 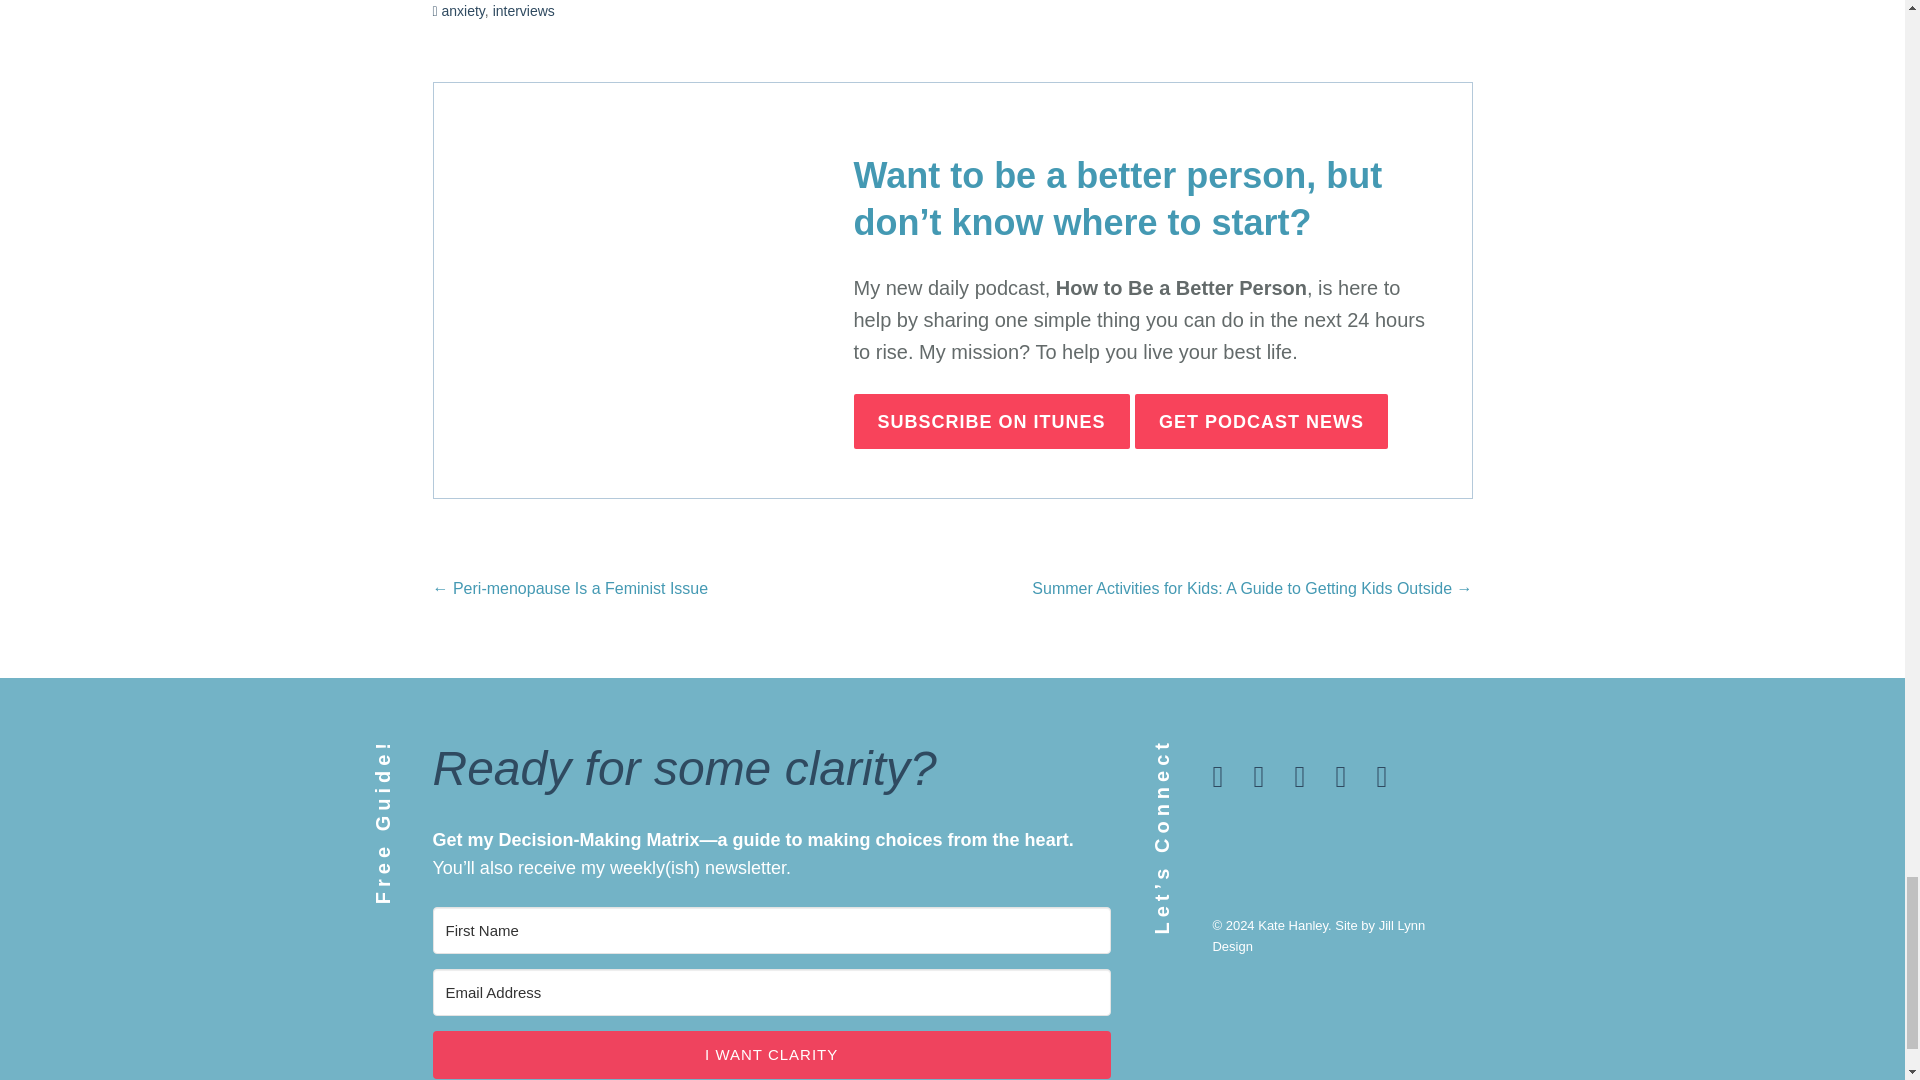 What do you see at coordinates (463, 11) in the screenshot?
I see `anxiety` at bounding box center [463, 11].